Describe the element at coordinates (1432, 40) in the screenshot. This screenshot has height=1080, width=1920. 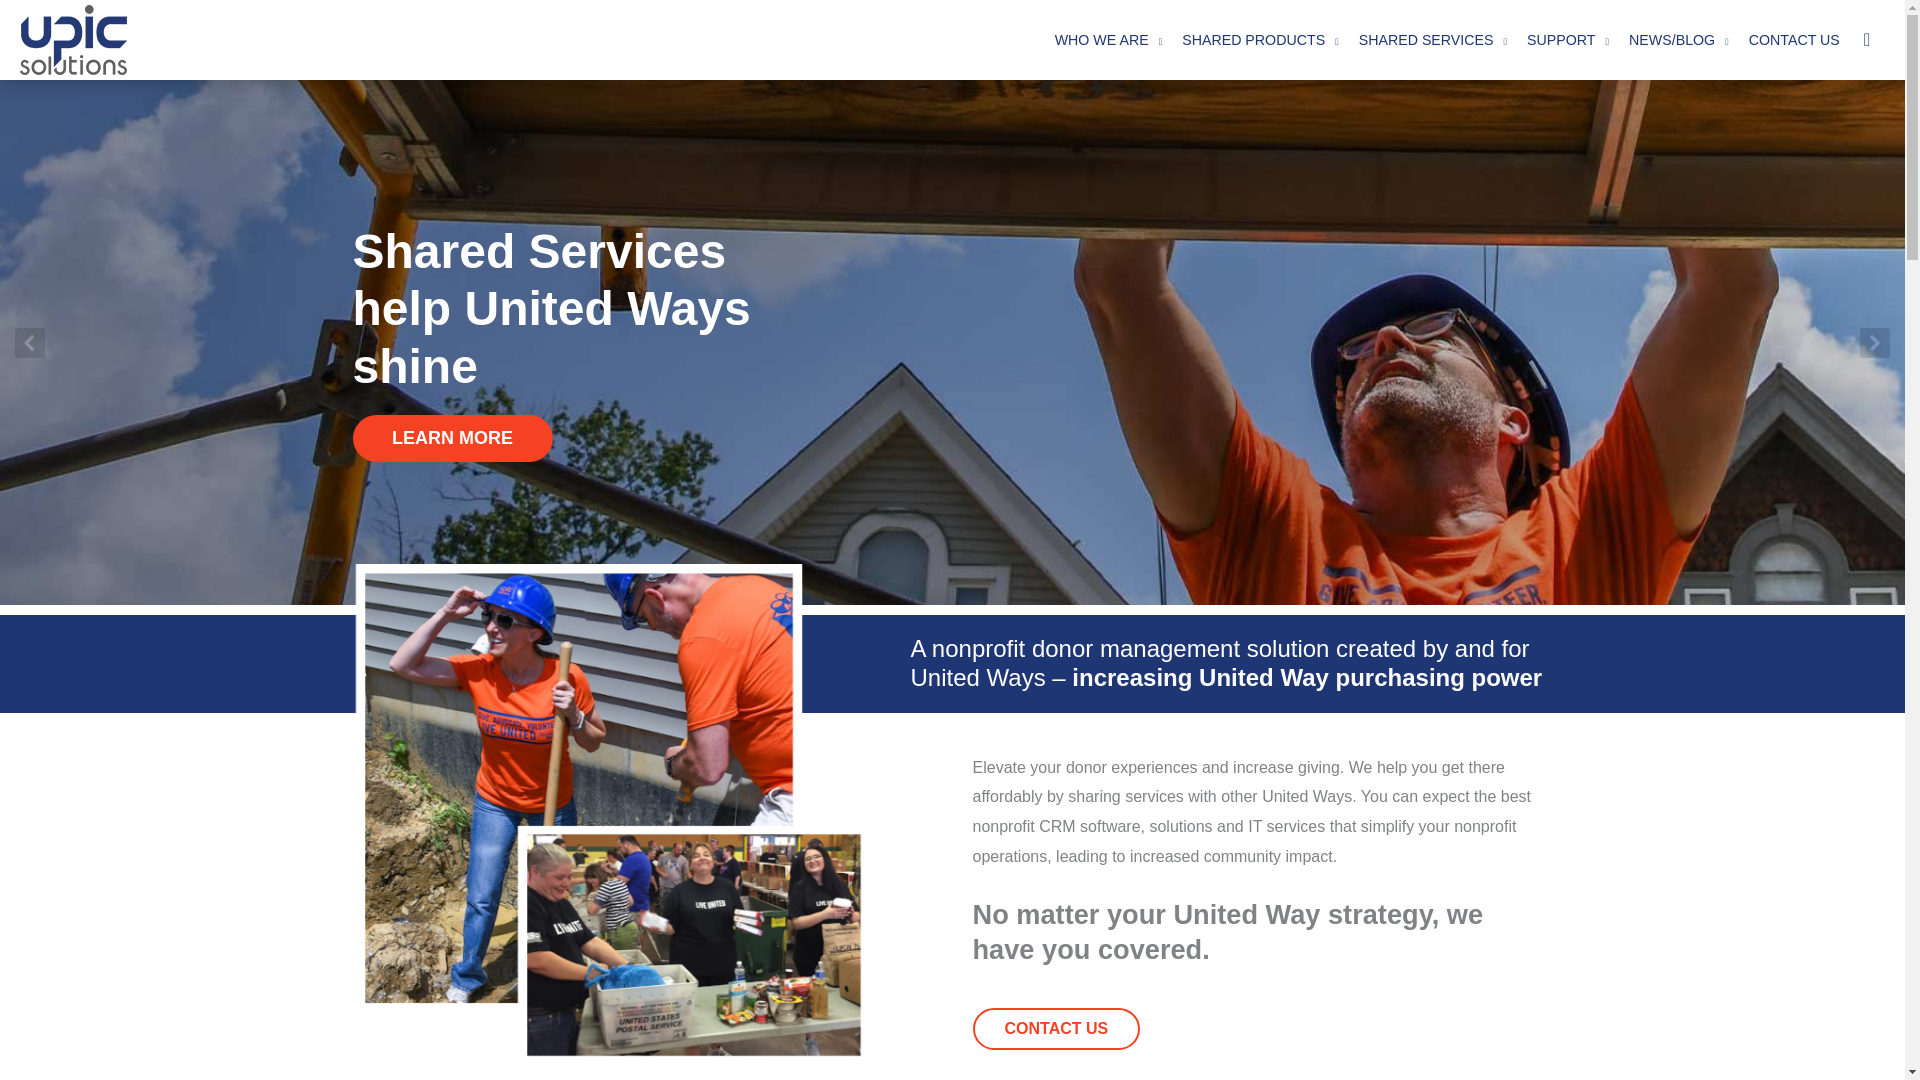
I see `SHARED SERVICES` at that location.